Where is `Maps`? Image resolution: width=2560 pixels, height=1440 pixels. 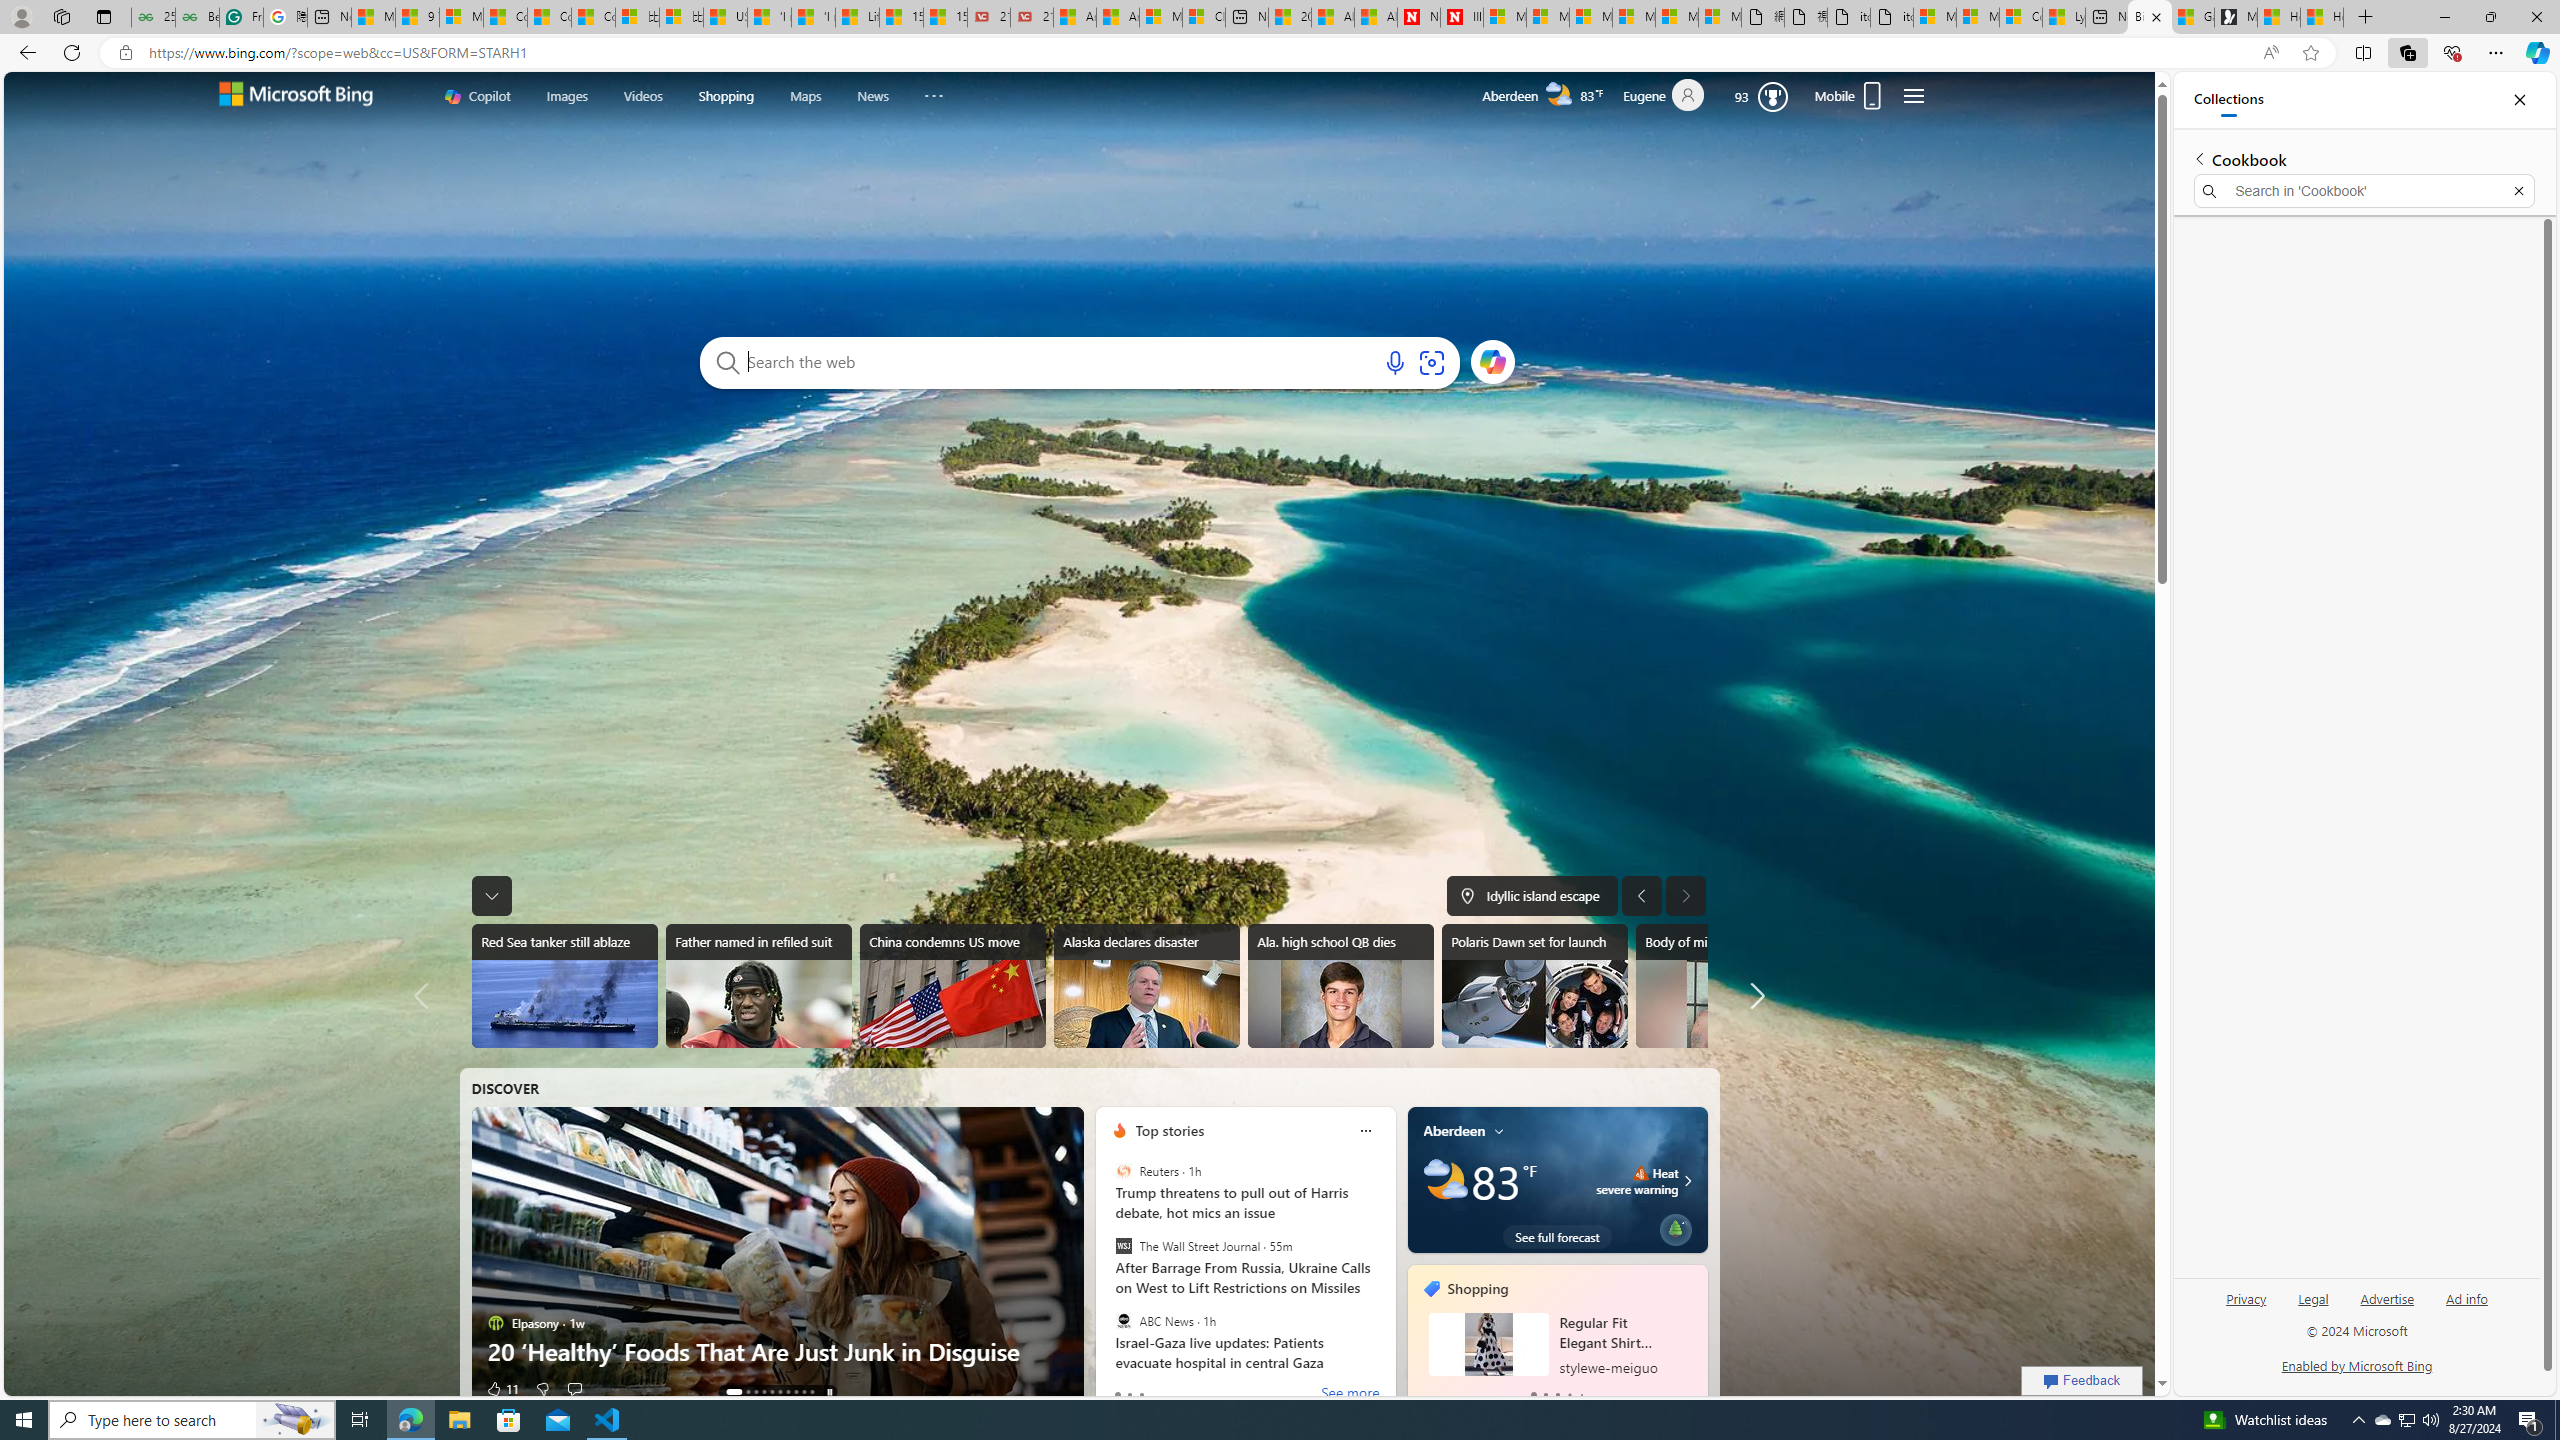 Maps is located at coordinates (806, 94).